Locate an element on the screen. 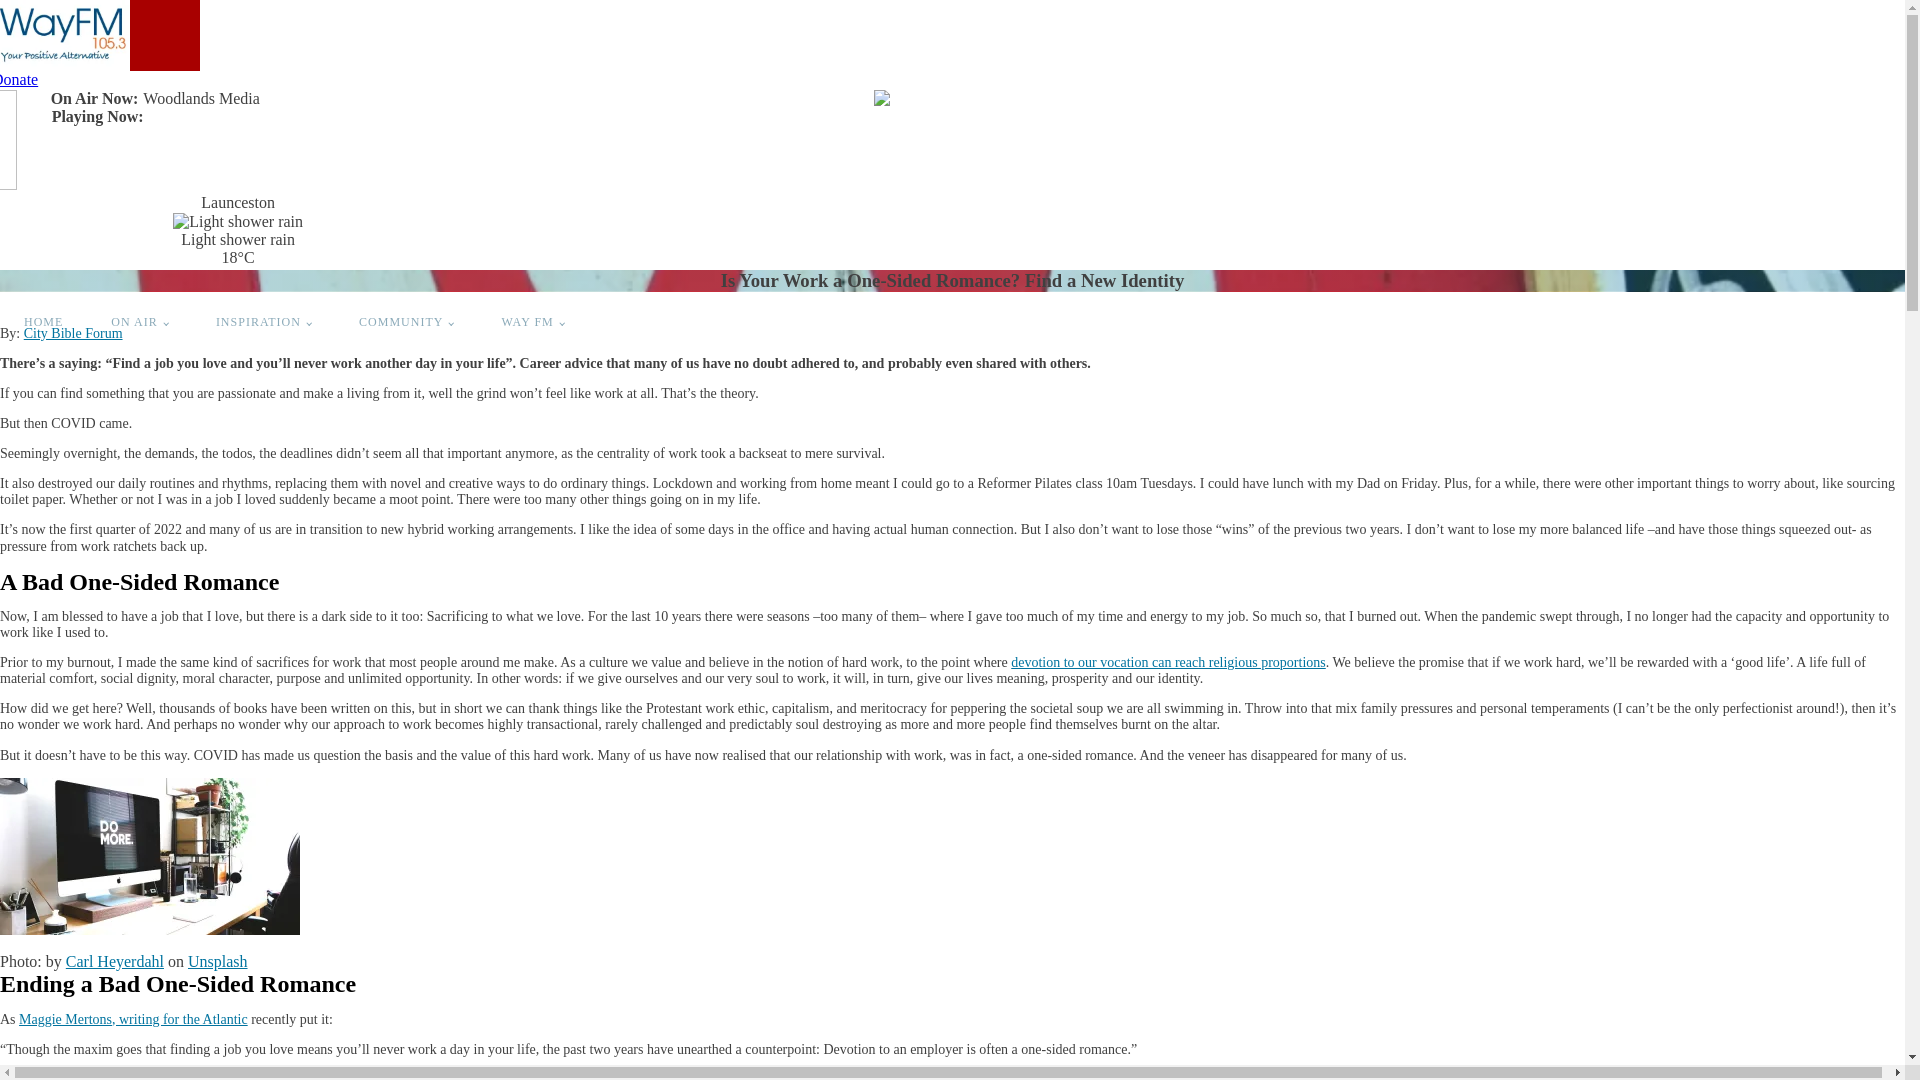 The width and height of the screenshot is (1920, 1080). ON AIR is located at coordinates (140, 323).